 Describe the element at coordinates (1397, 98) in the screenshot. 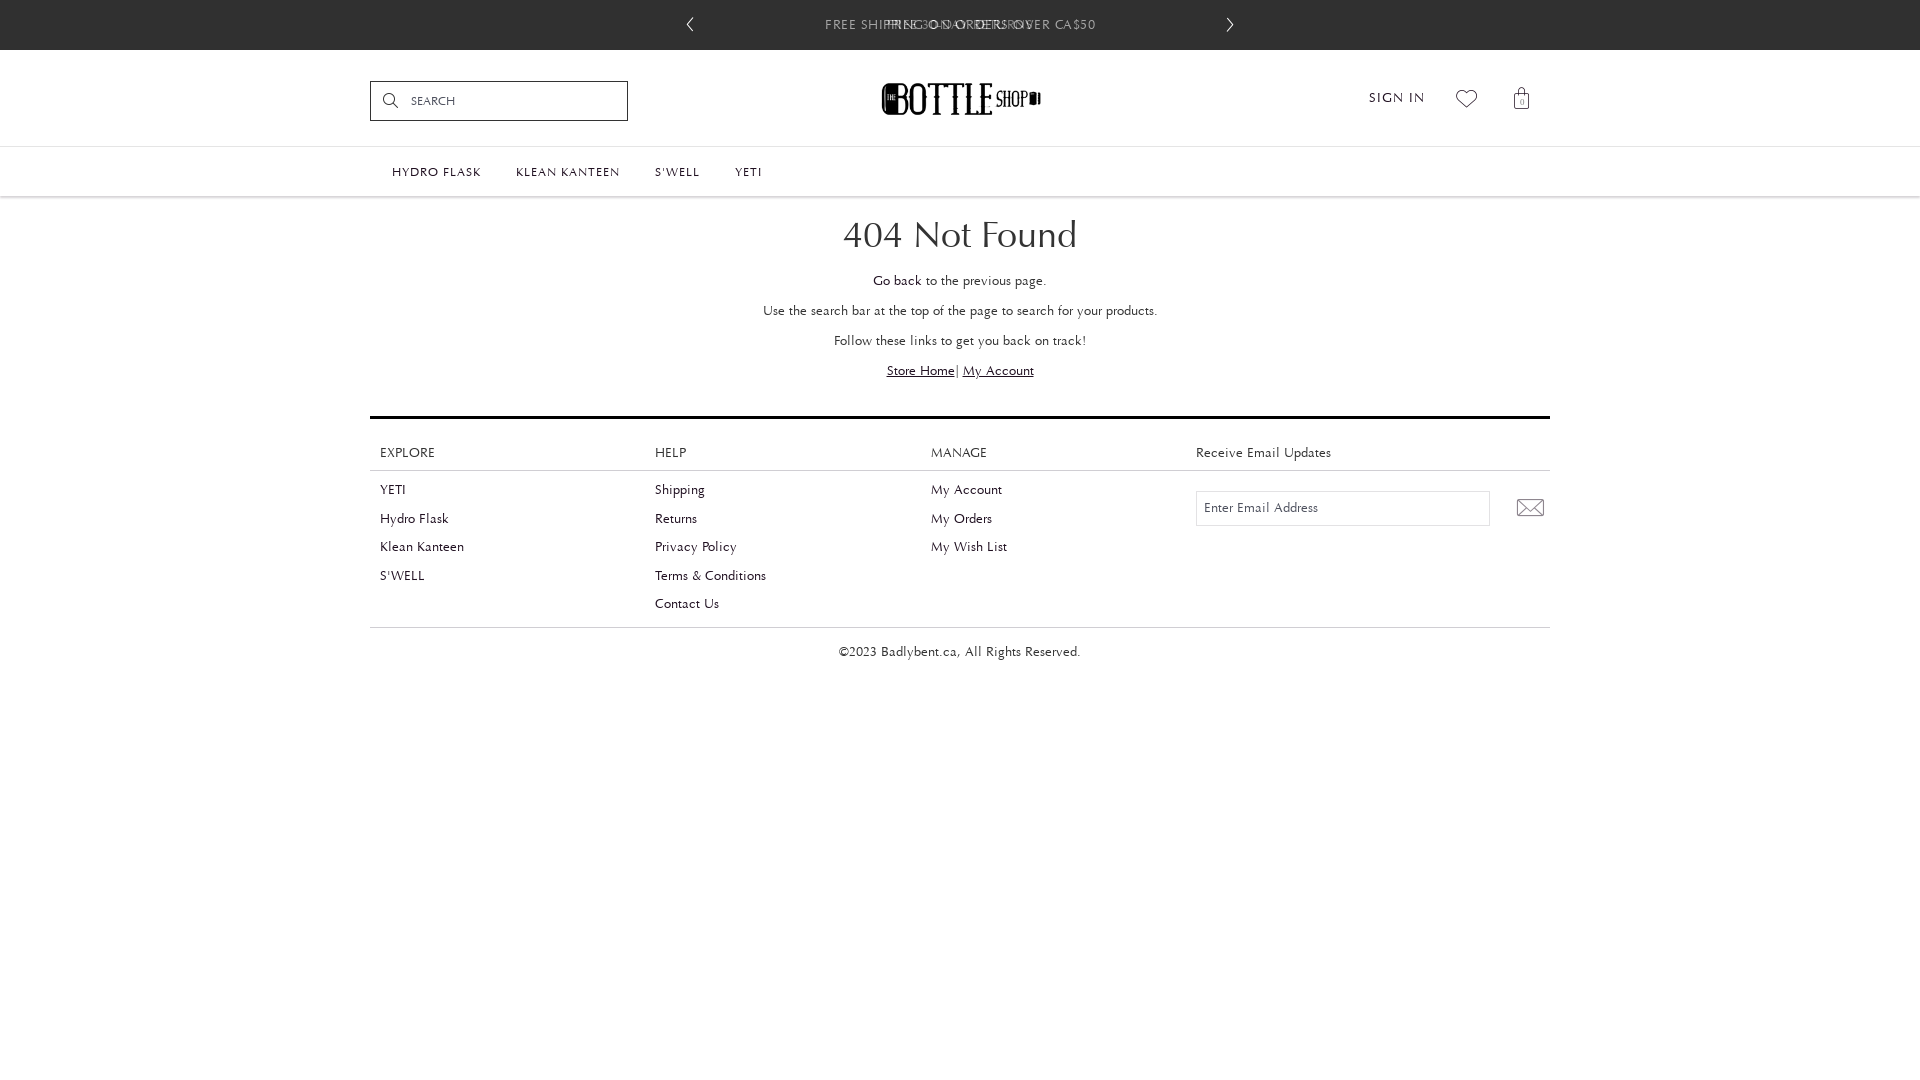

I see `SIGN IN` at that location.